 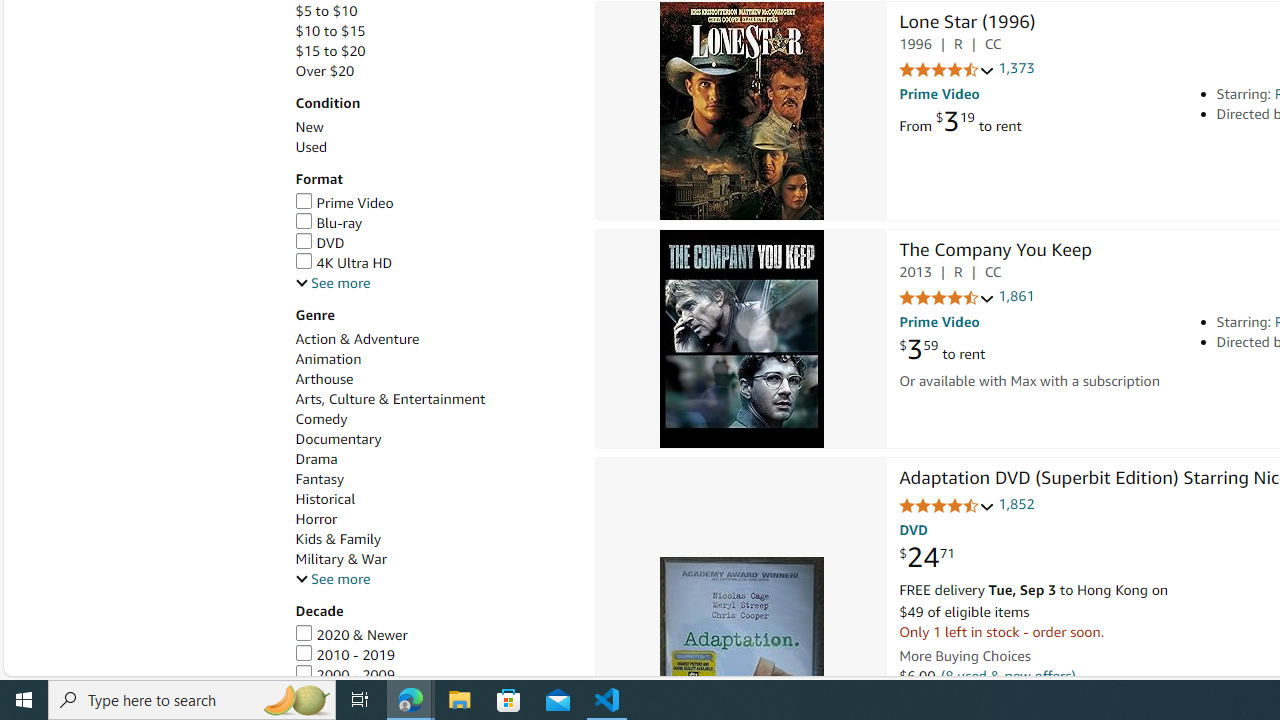 What do you see at coordinates (942, 349) in the screenshot?
I see `$3.59 to rent` at bounding box center [942, 349].